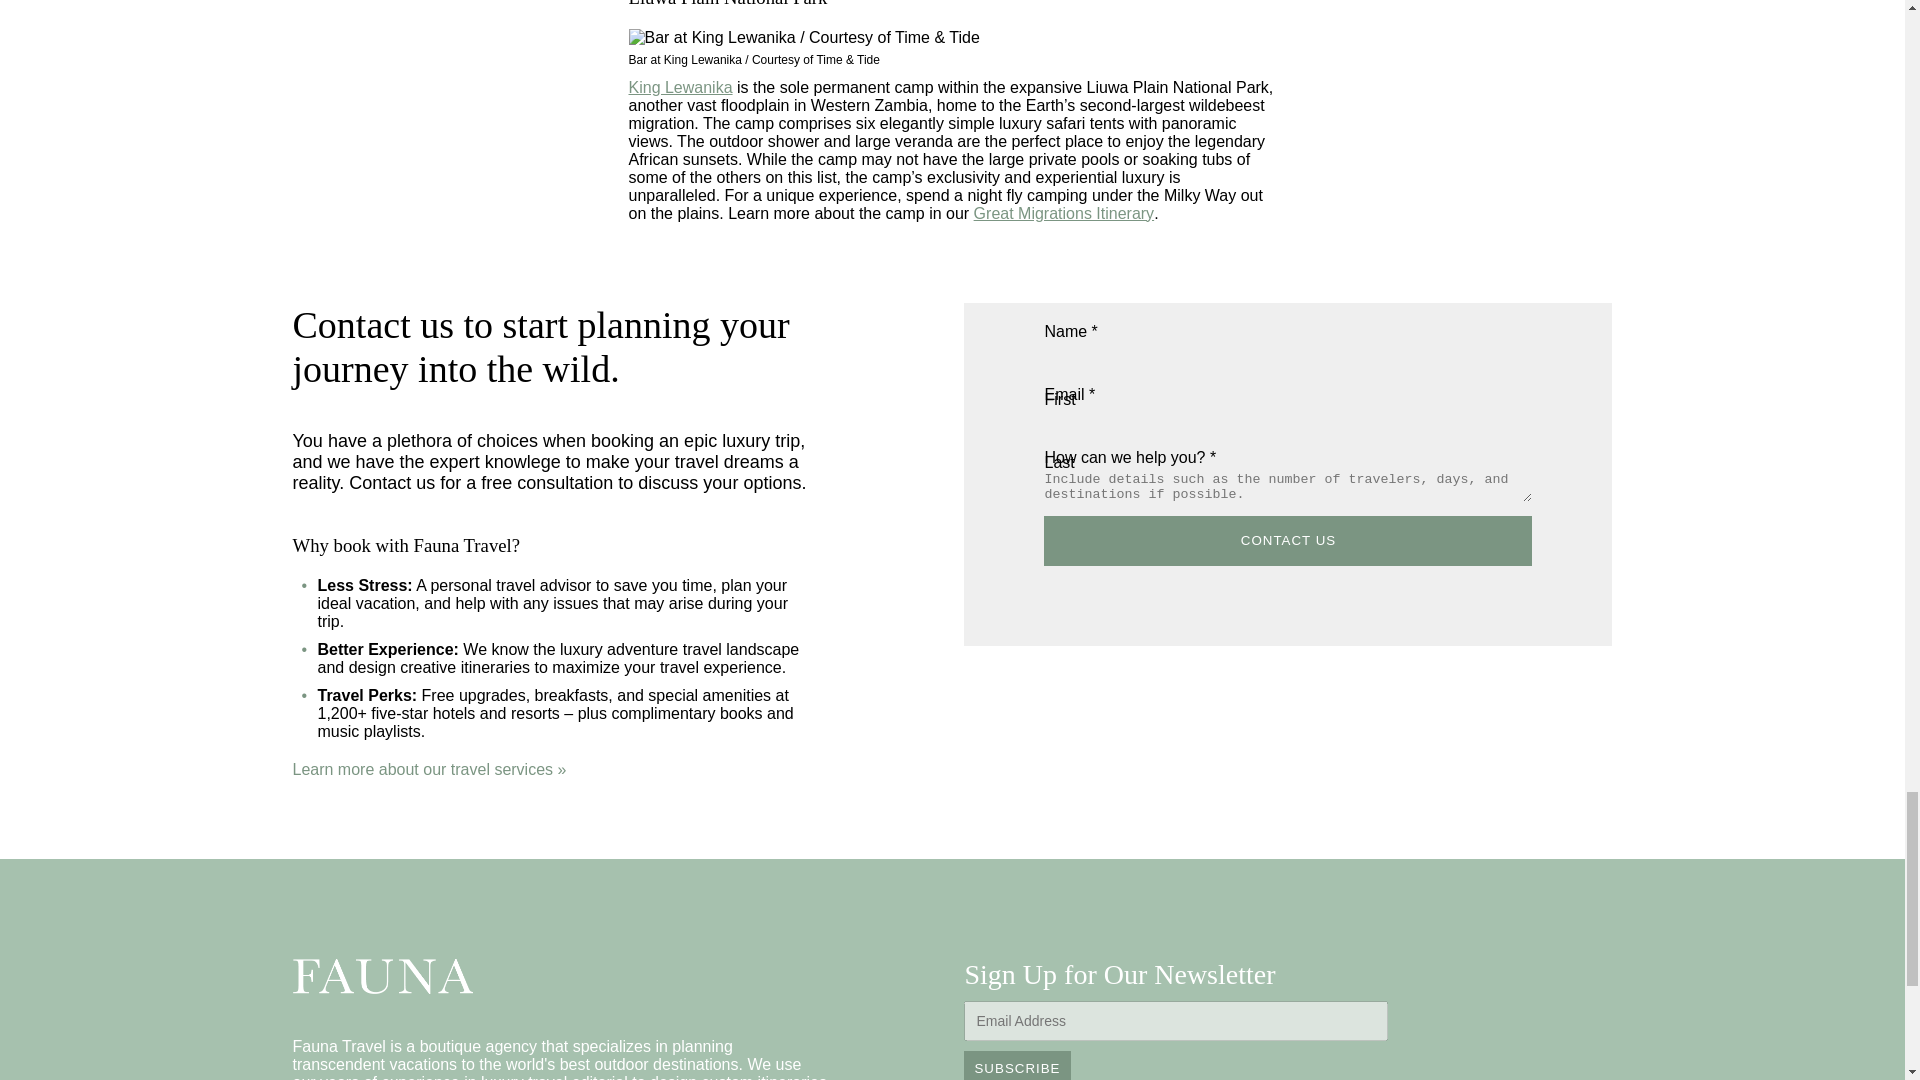 The image size is (1920, 1080). I want to click on Fauna Travel, so click(382, 976).